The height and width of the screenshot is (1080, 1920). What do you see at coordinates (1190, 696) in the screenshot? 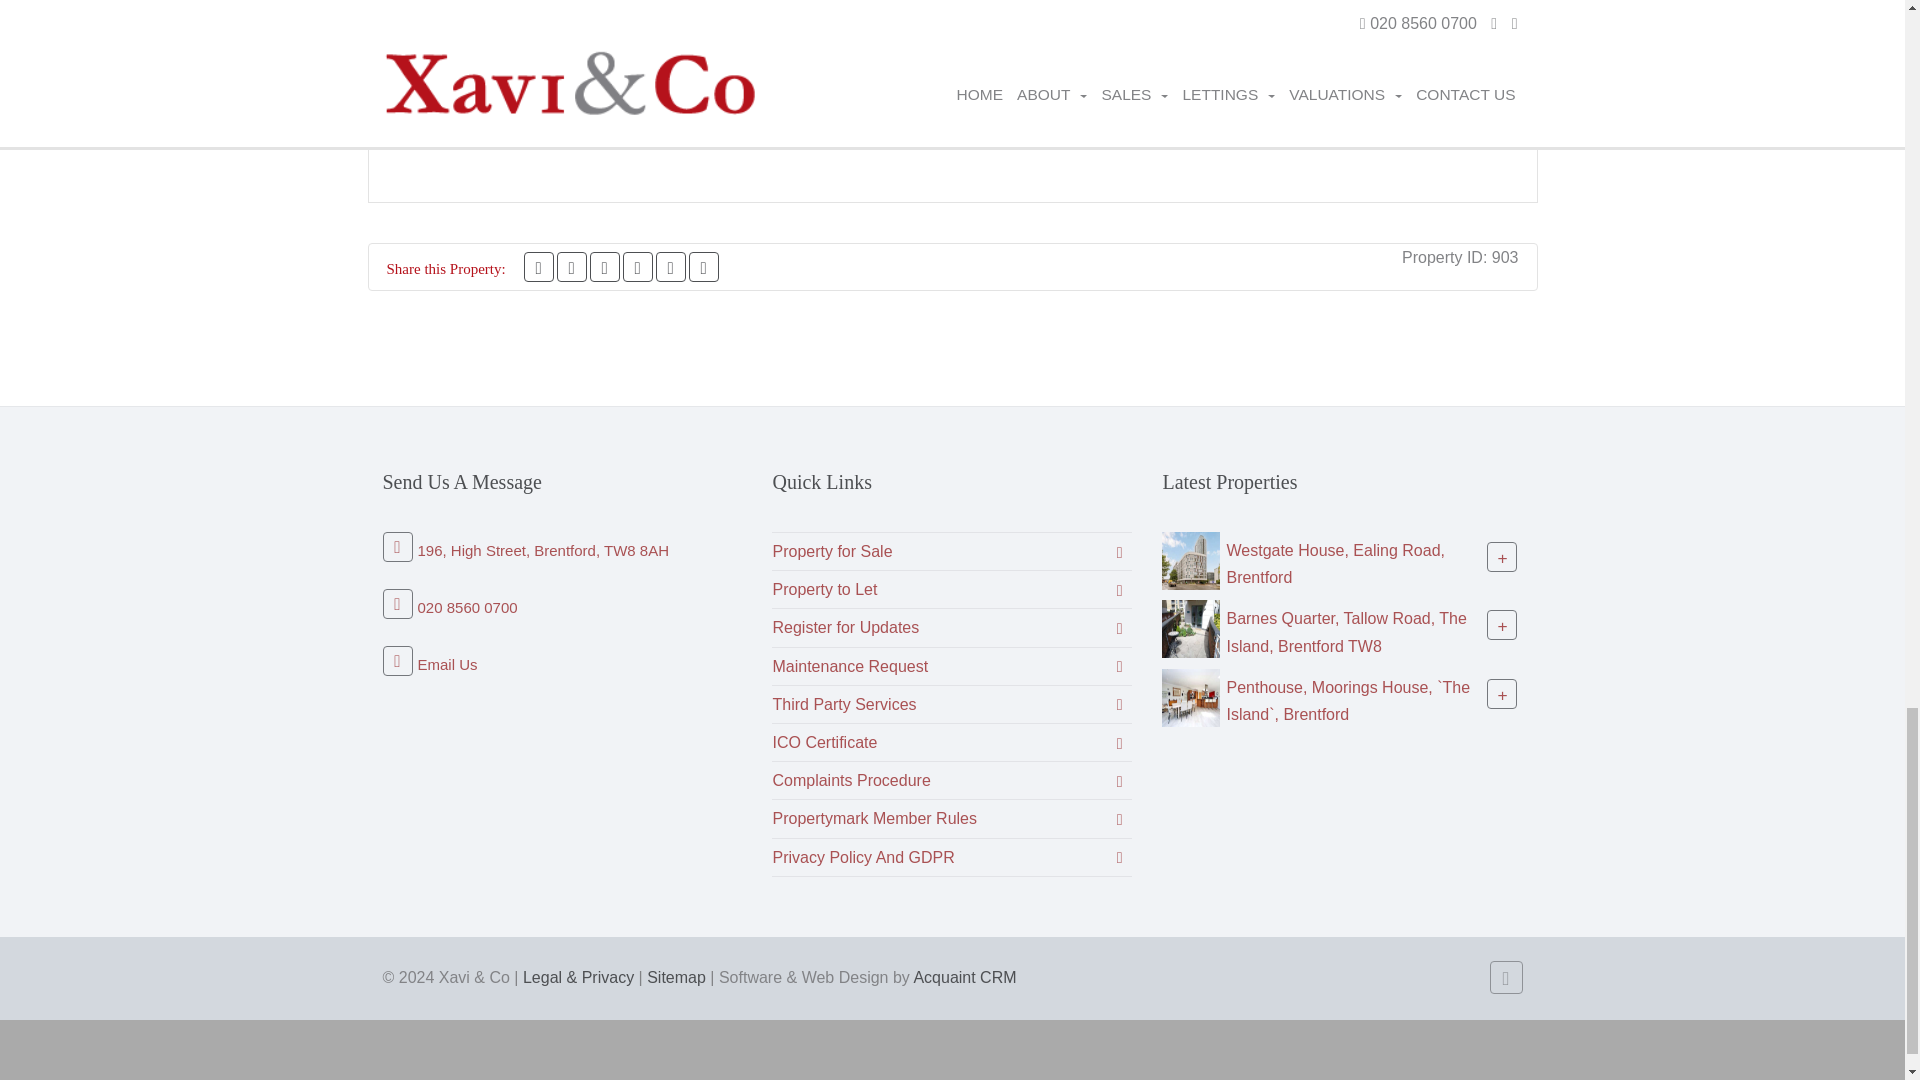
I see `Property For Sale Moorings House, Tallow Road, Brentford` at bounding box center [1190, 696].